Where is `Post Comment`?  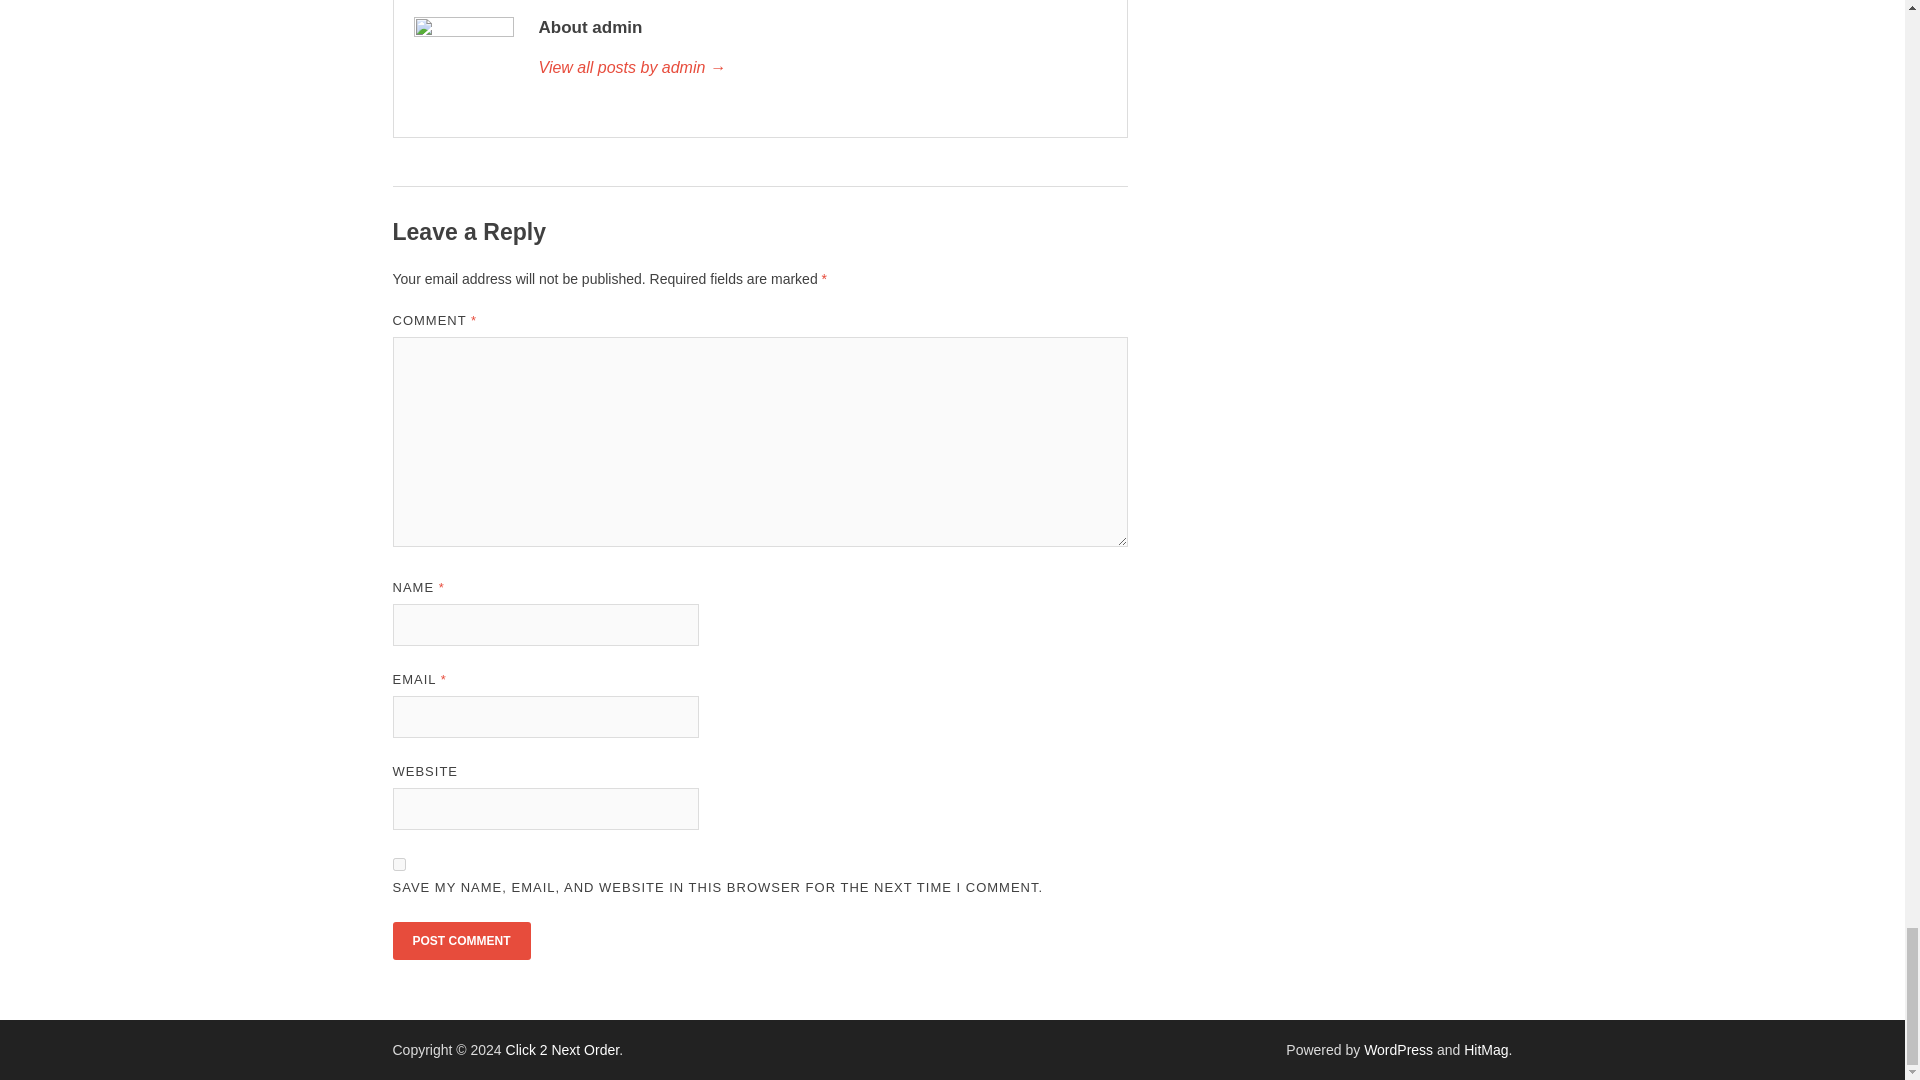 Post Comment is located at coordinates (460, 941).